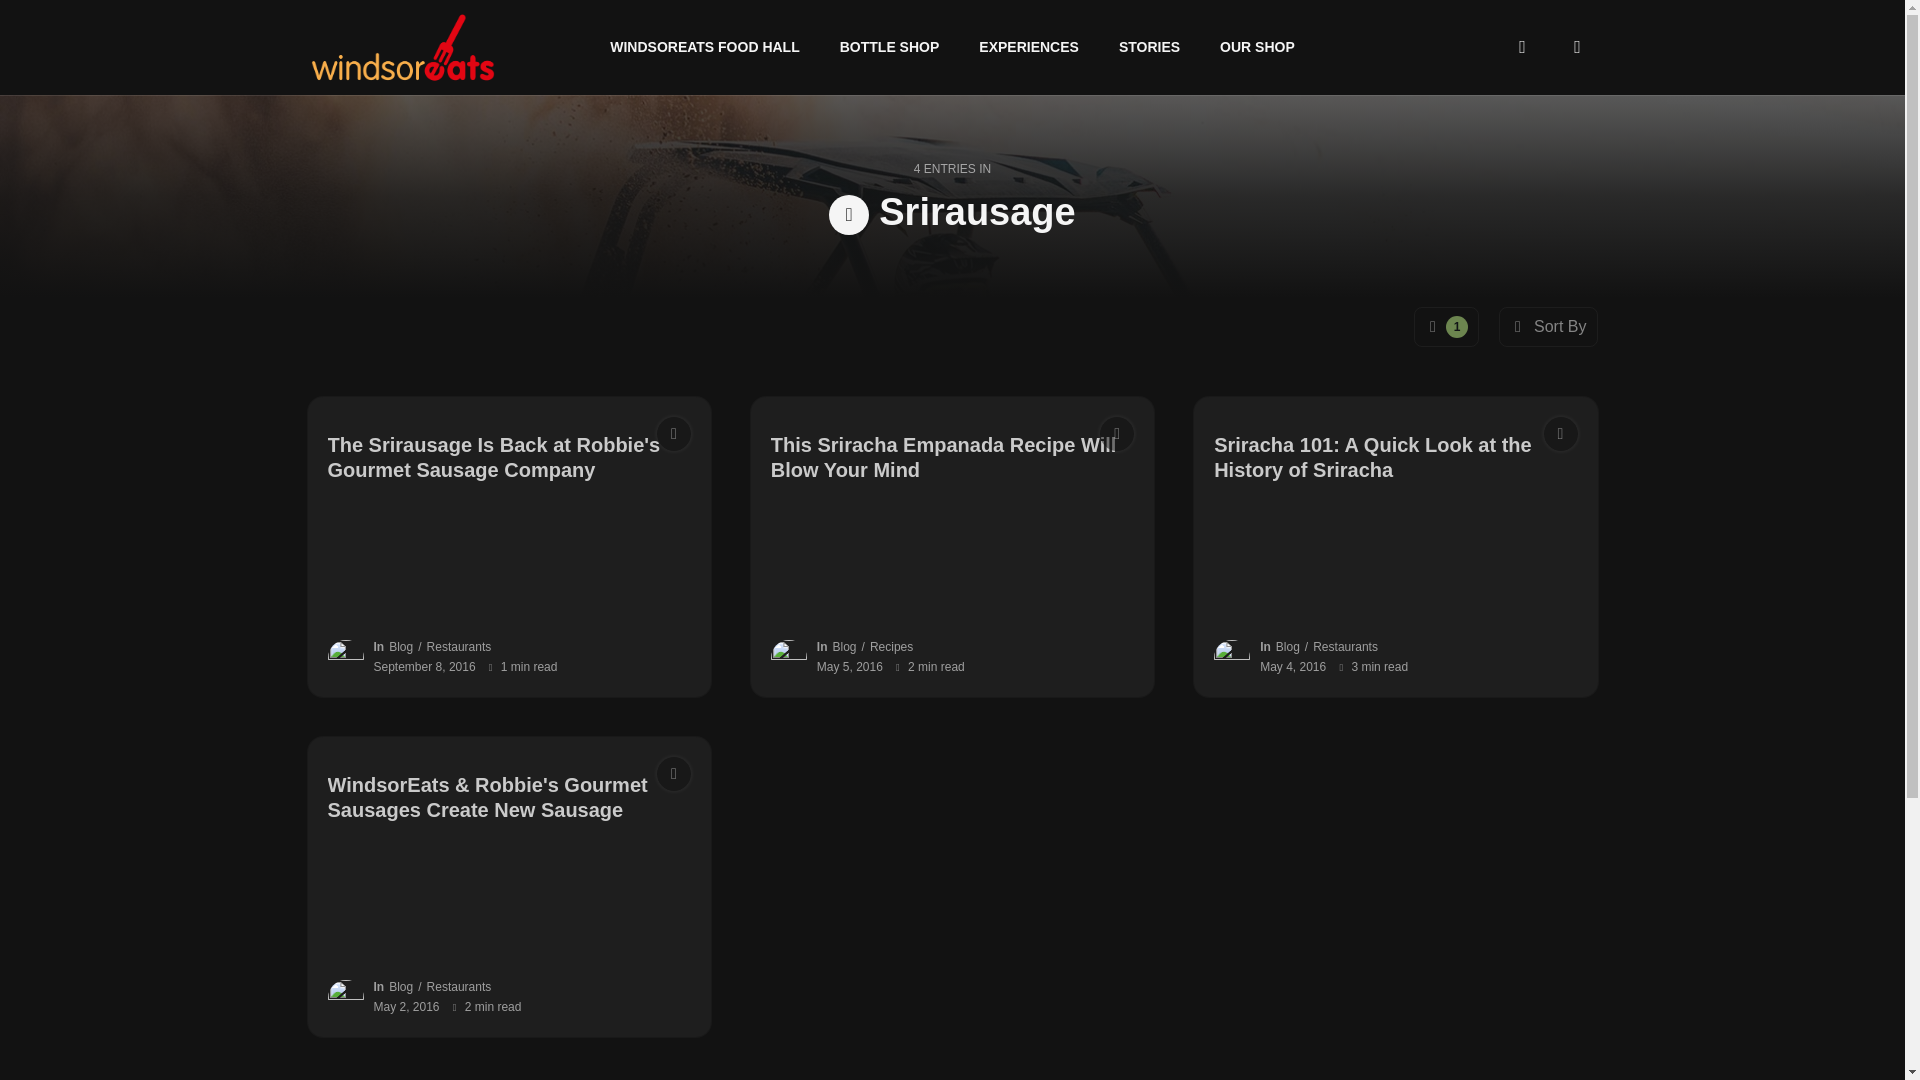  I want to click on Blog, so click(844, 647).